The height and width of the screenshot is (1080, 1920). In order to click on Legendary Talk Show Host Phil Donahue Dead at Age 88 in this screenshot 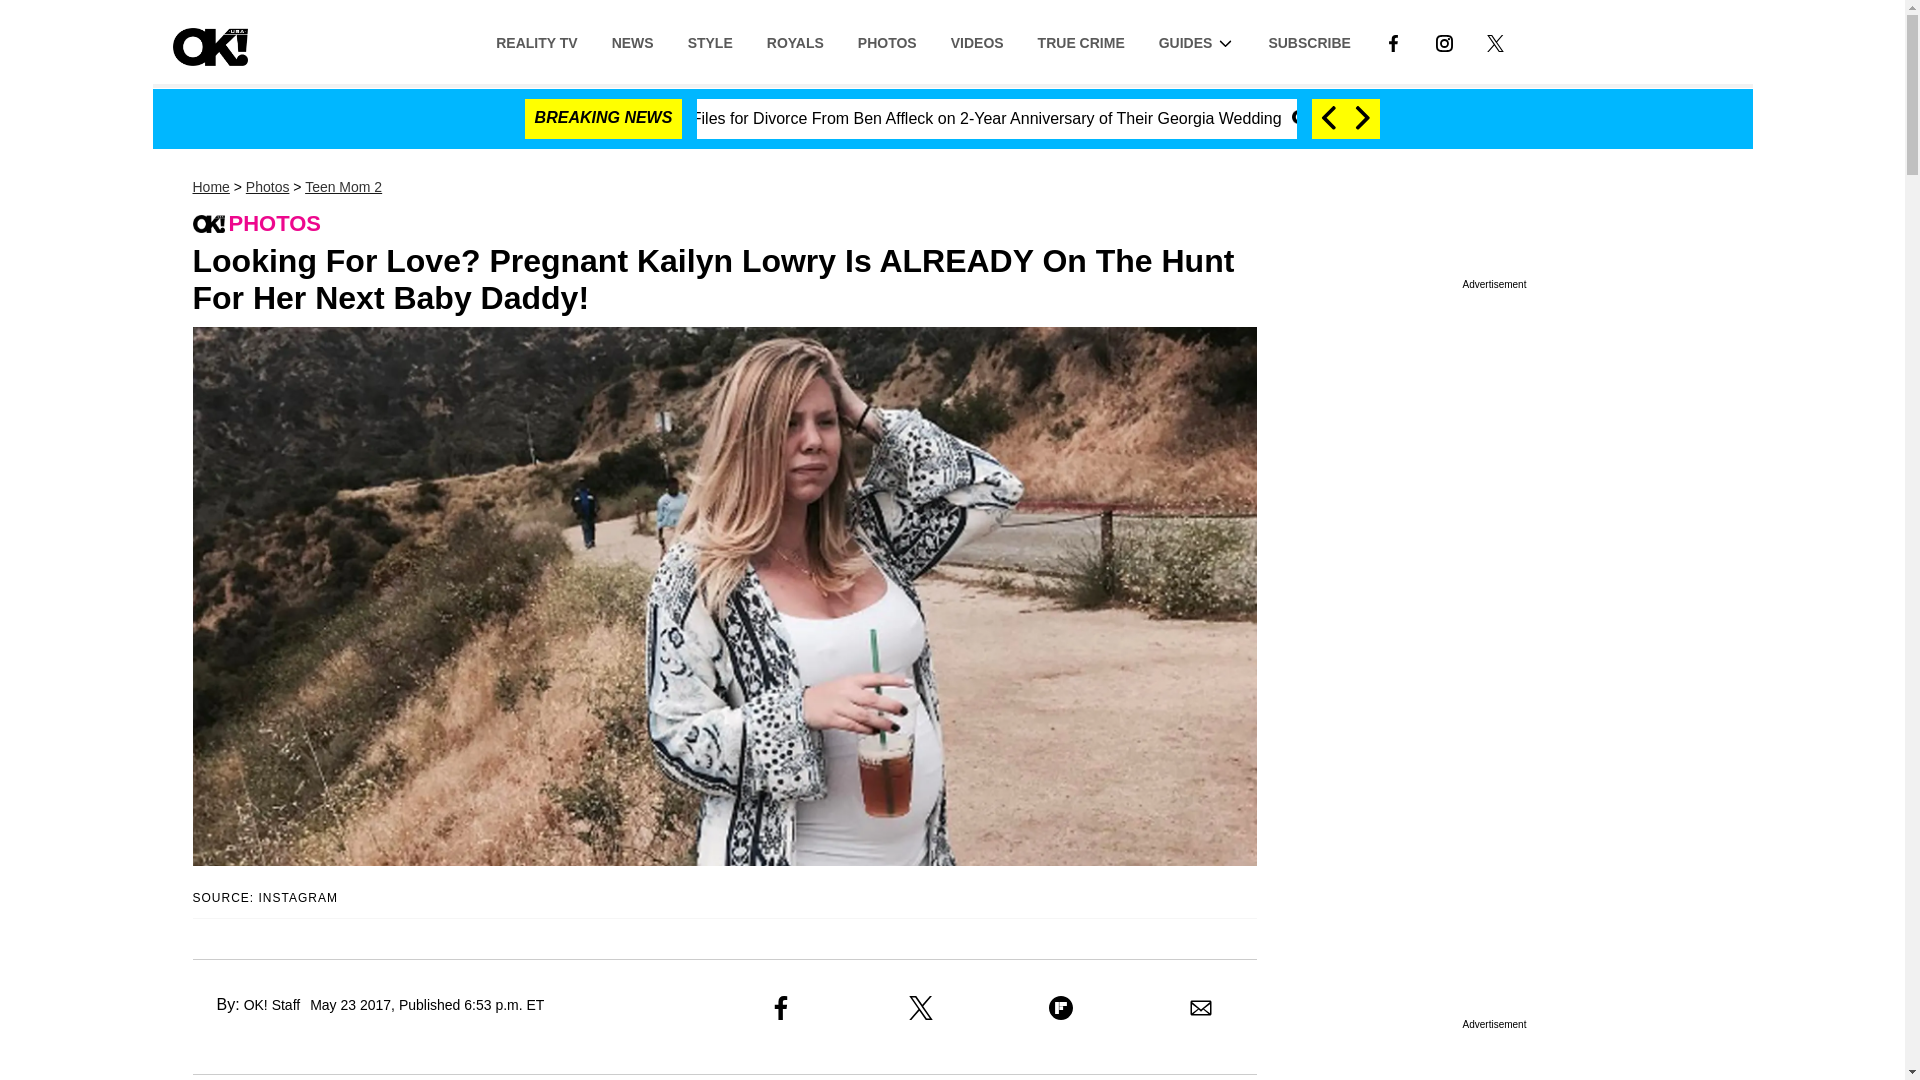, I will do `click(1514, 118)`.